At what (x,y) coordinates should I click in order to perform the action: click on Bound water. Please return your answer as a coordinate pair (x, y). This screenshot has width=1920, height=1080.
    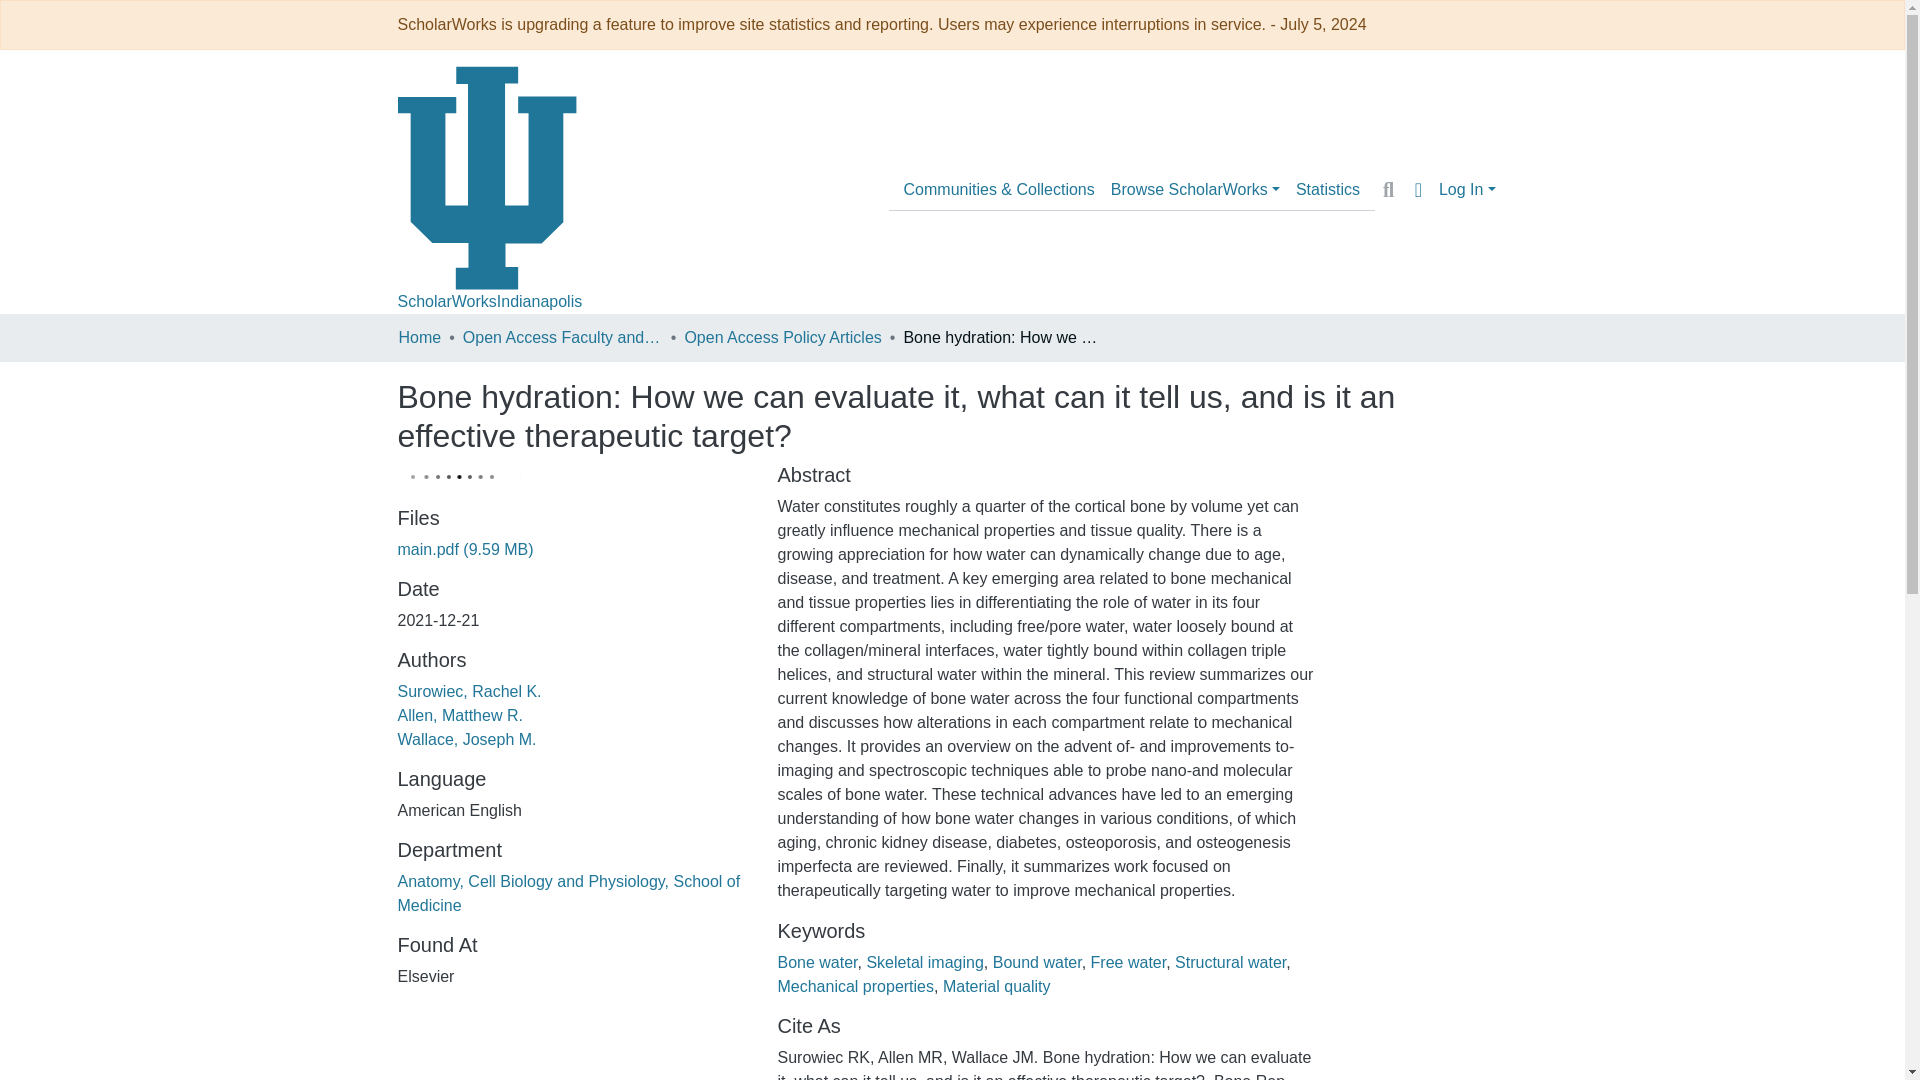
    Looking at the image, I should click on (1037, 962).